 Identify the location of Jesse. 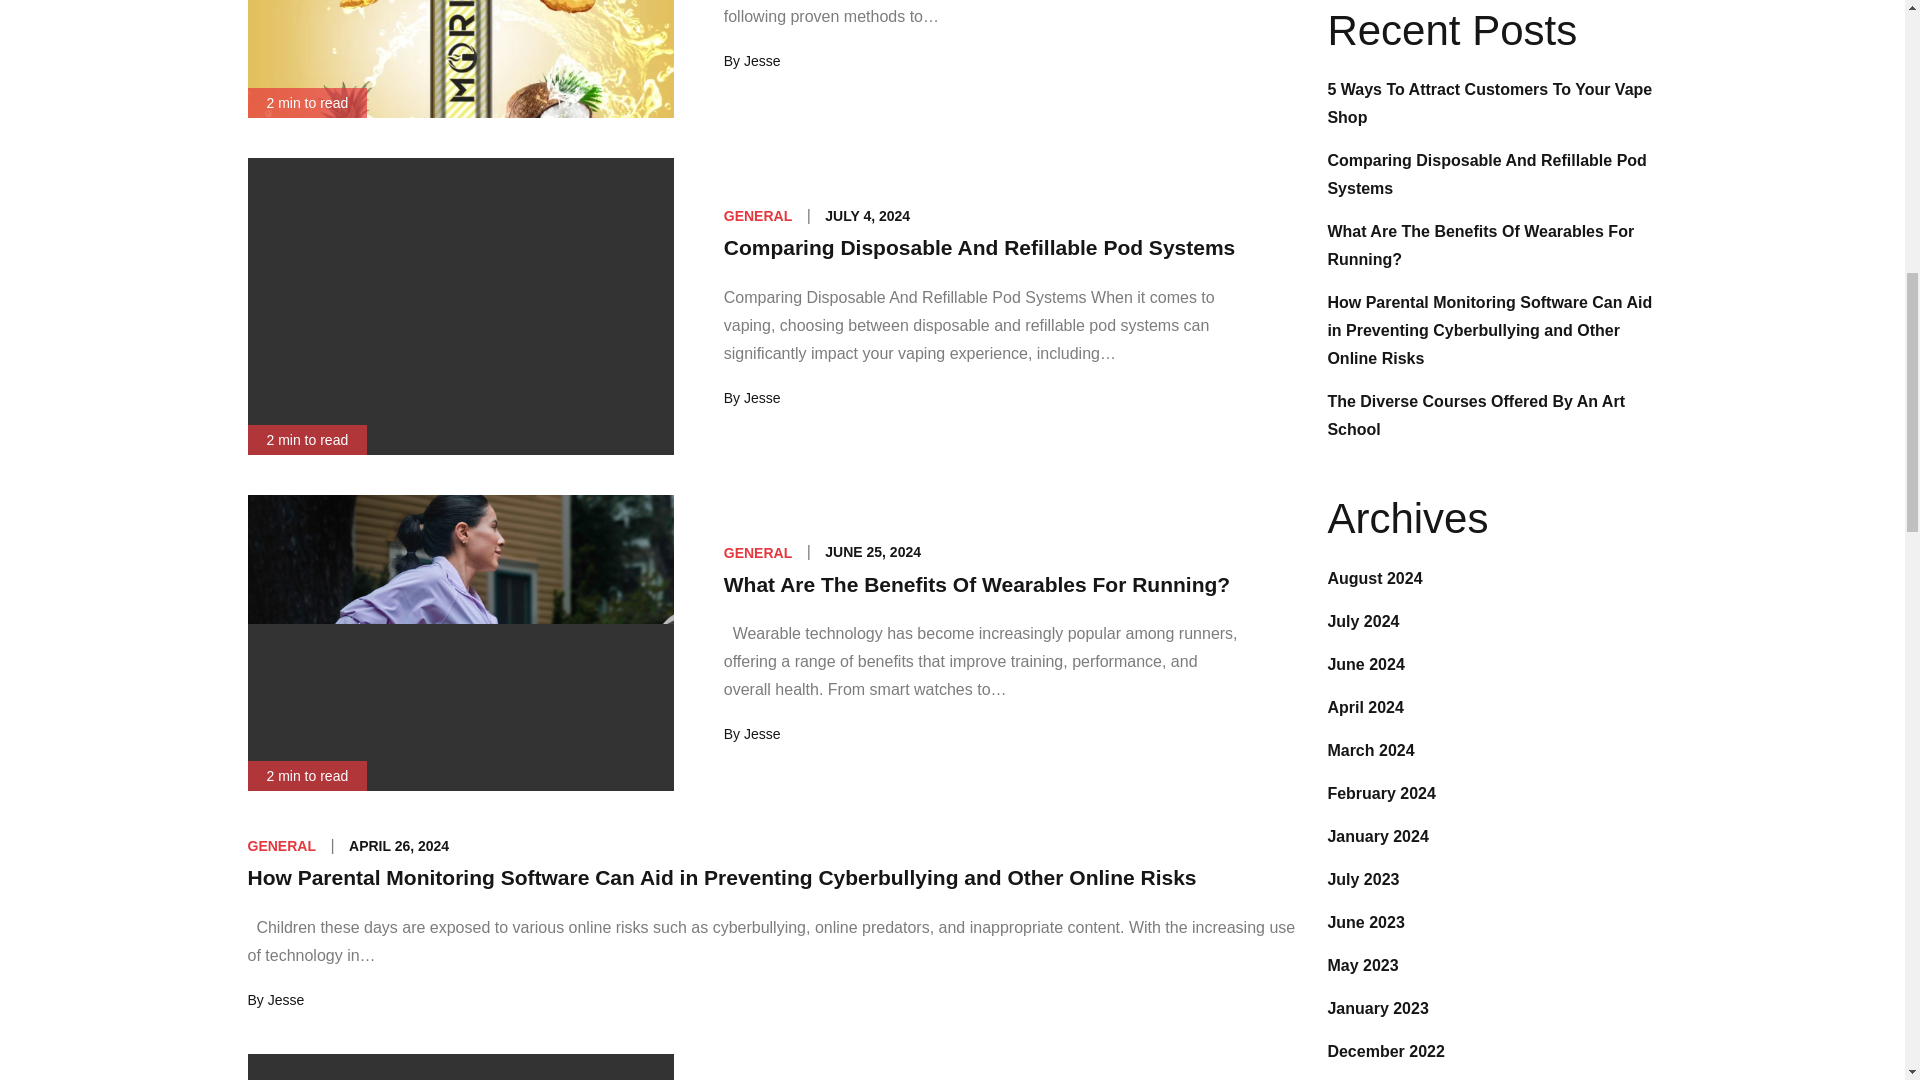
(762, 398).